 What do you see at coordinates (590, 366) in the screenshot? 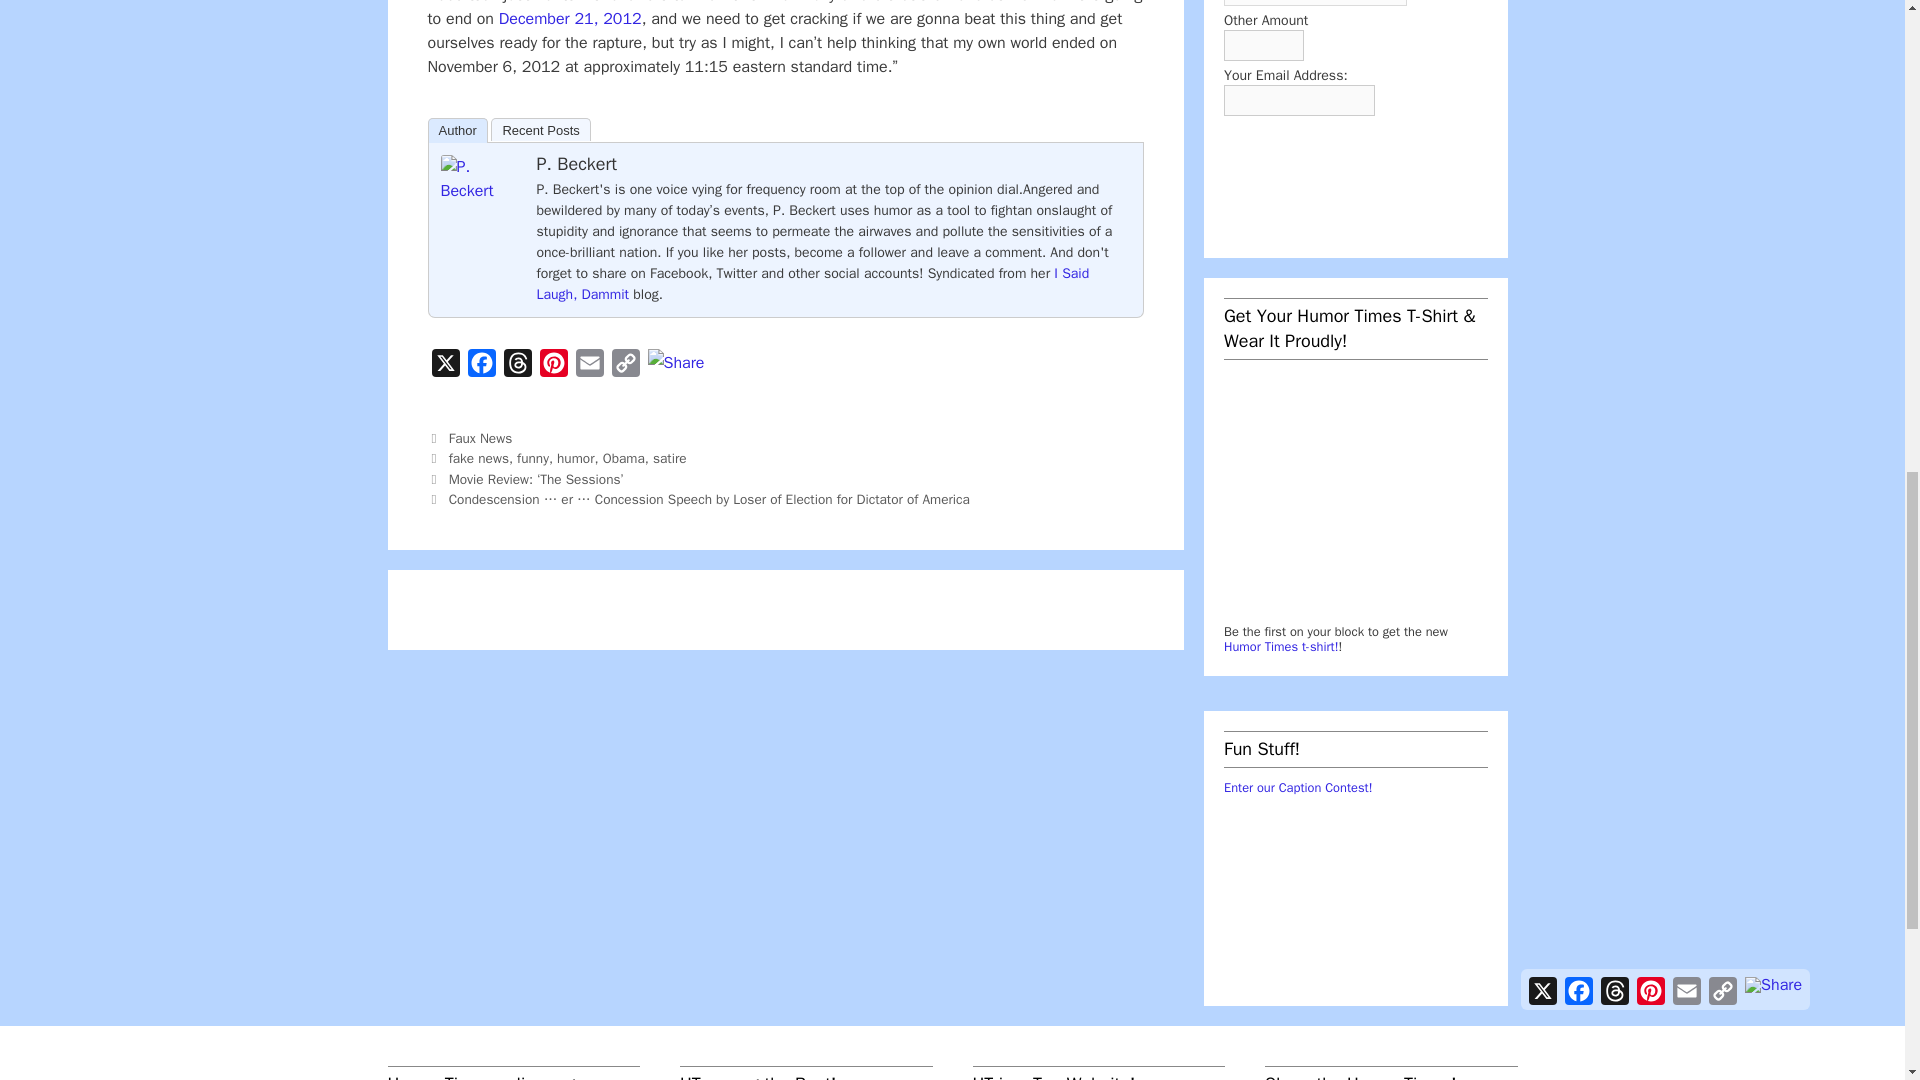
I see `Email` at bounding box center [590, 366].